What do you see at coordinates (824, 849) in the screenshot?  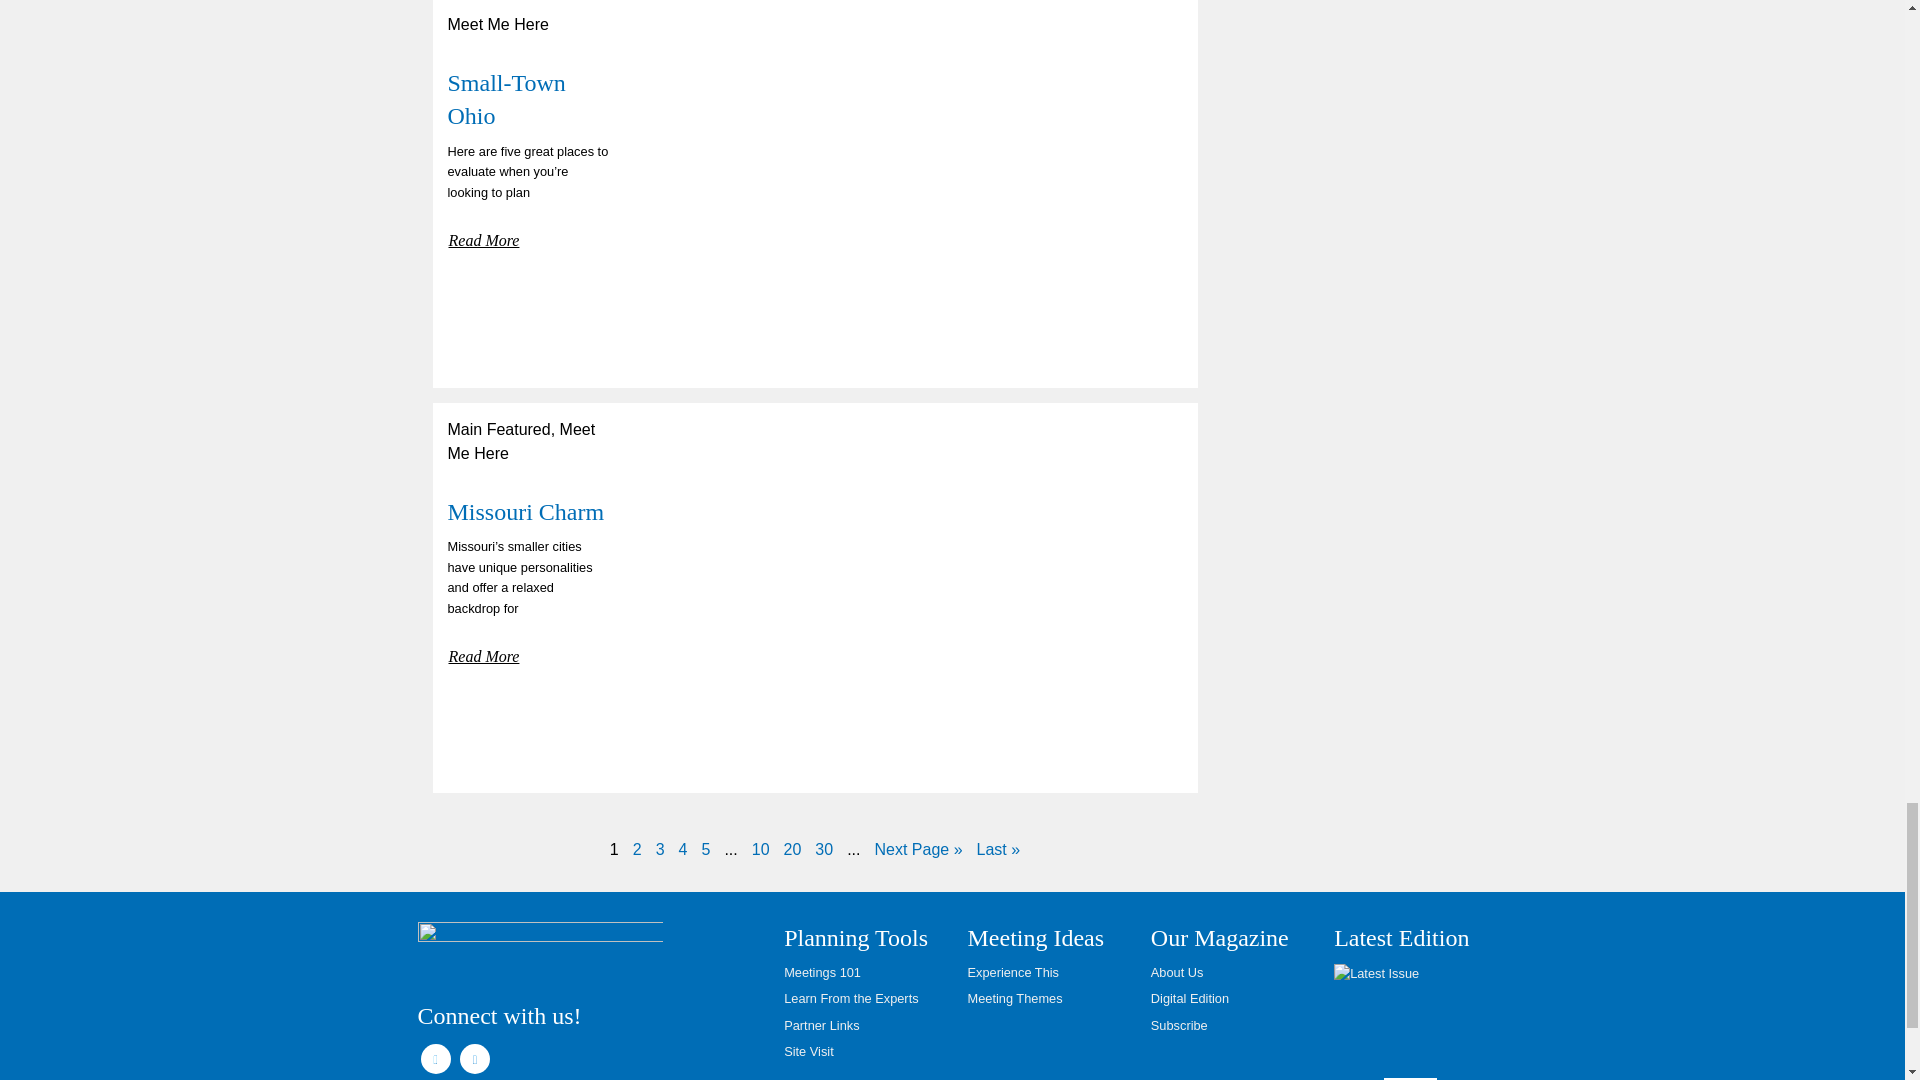 I see `Page 30` at bounding box center [824, 849].